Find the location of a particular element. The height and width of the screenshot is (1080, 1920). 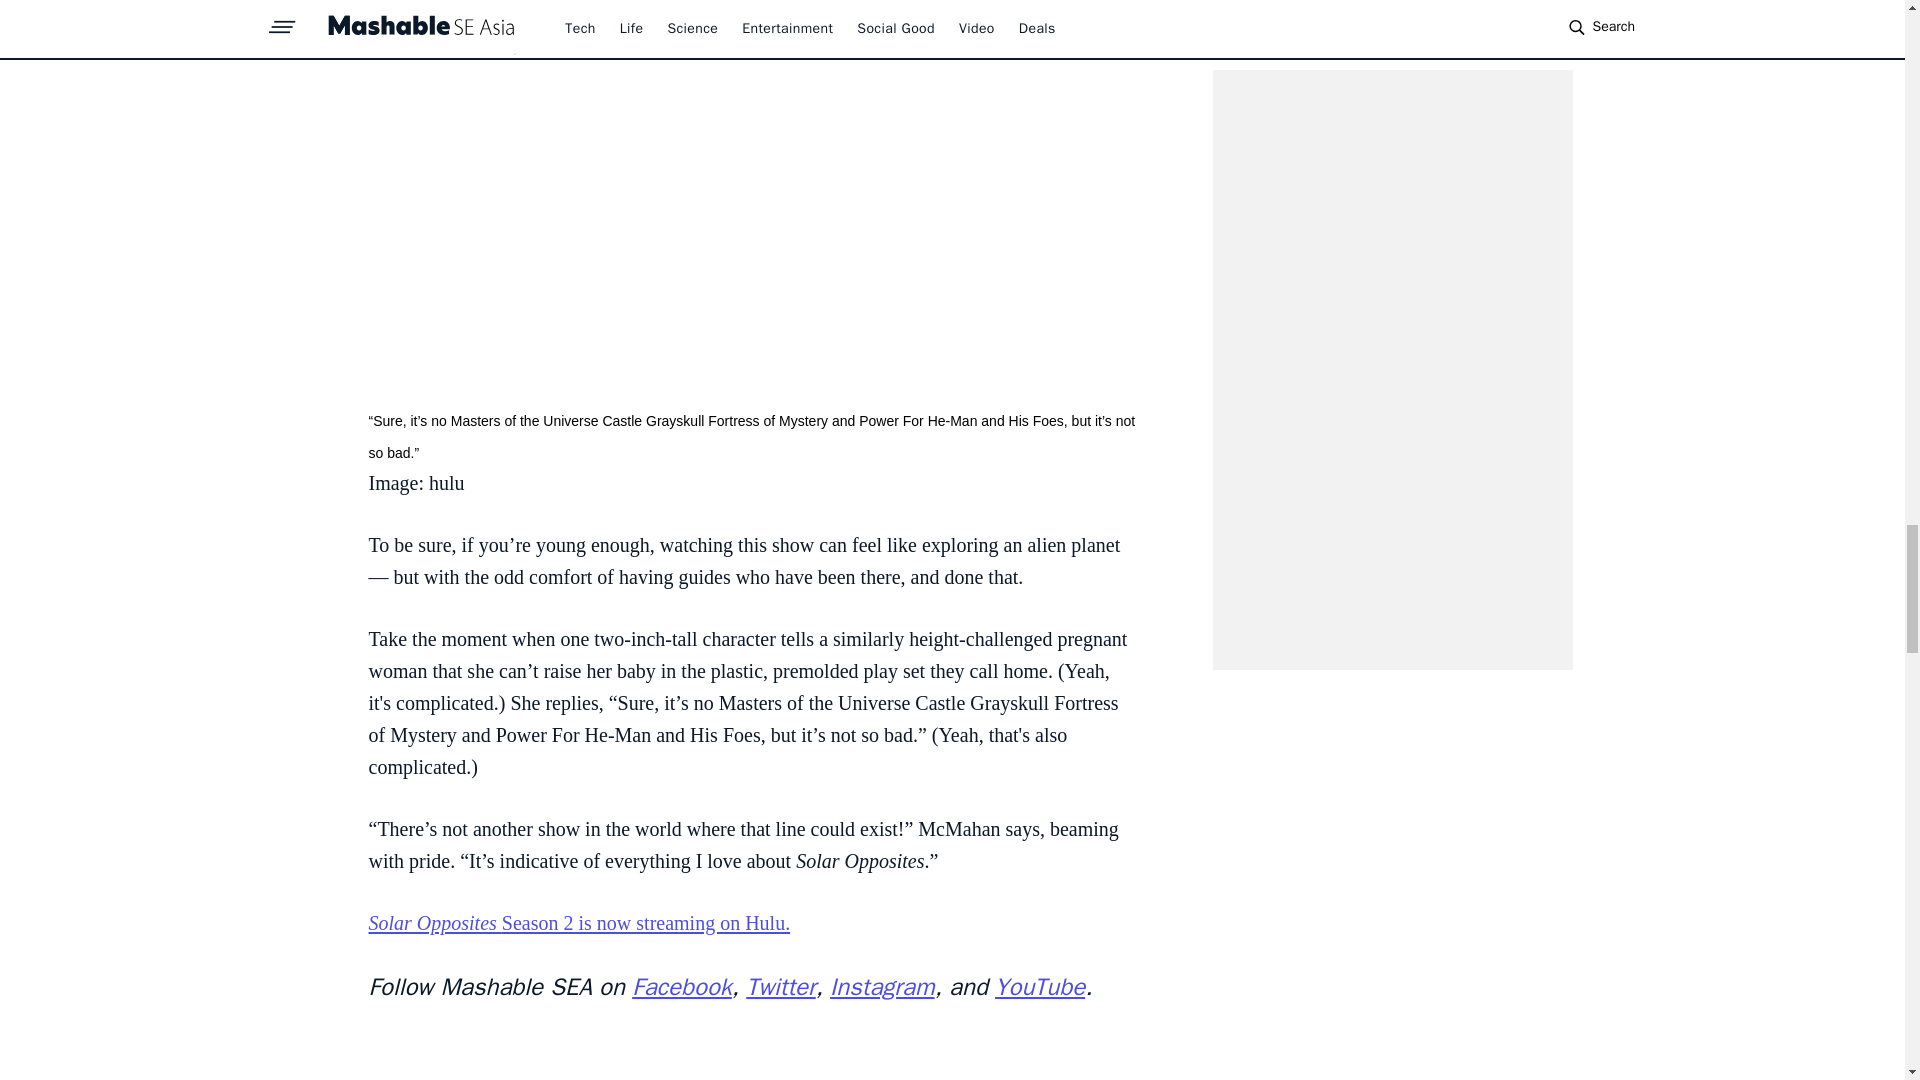

Facebook is located at coordinates (681, 987).